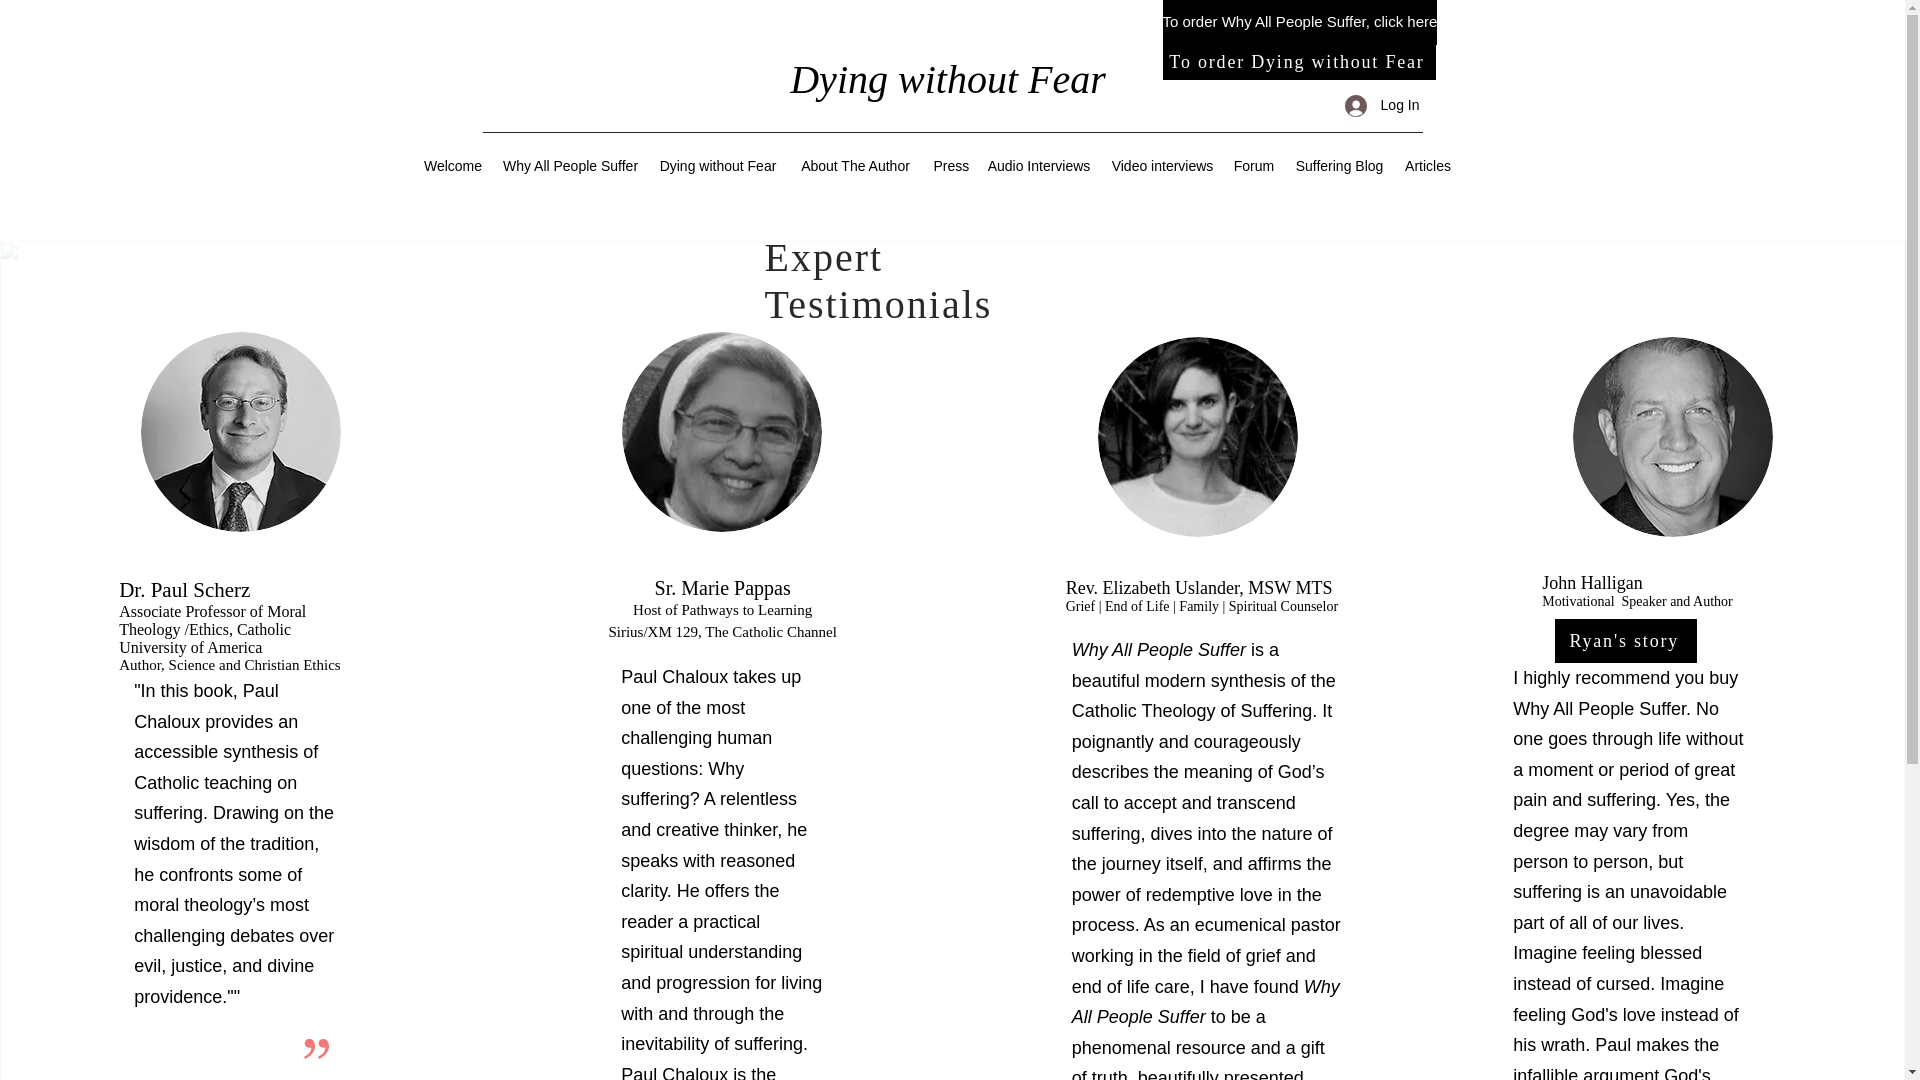  I want to click on Ryan's story, so click(1626, 640).